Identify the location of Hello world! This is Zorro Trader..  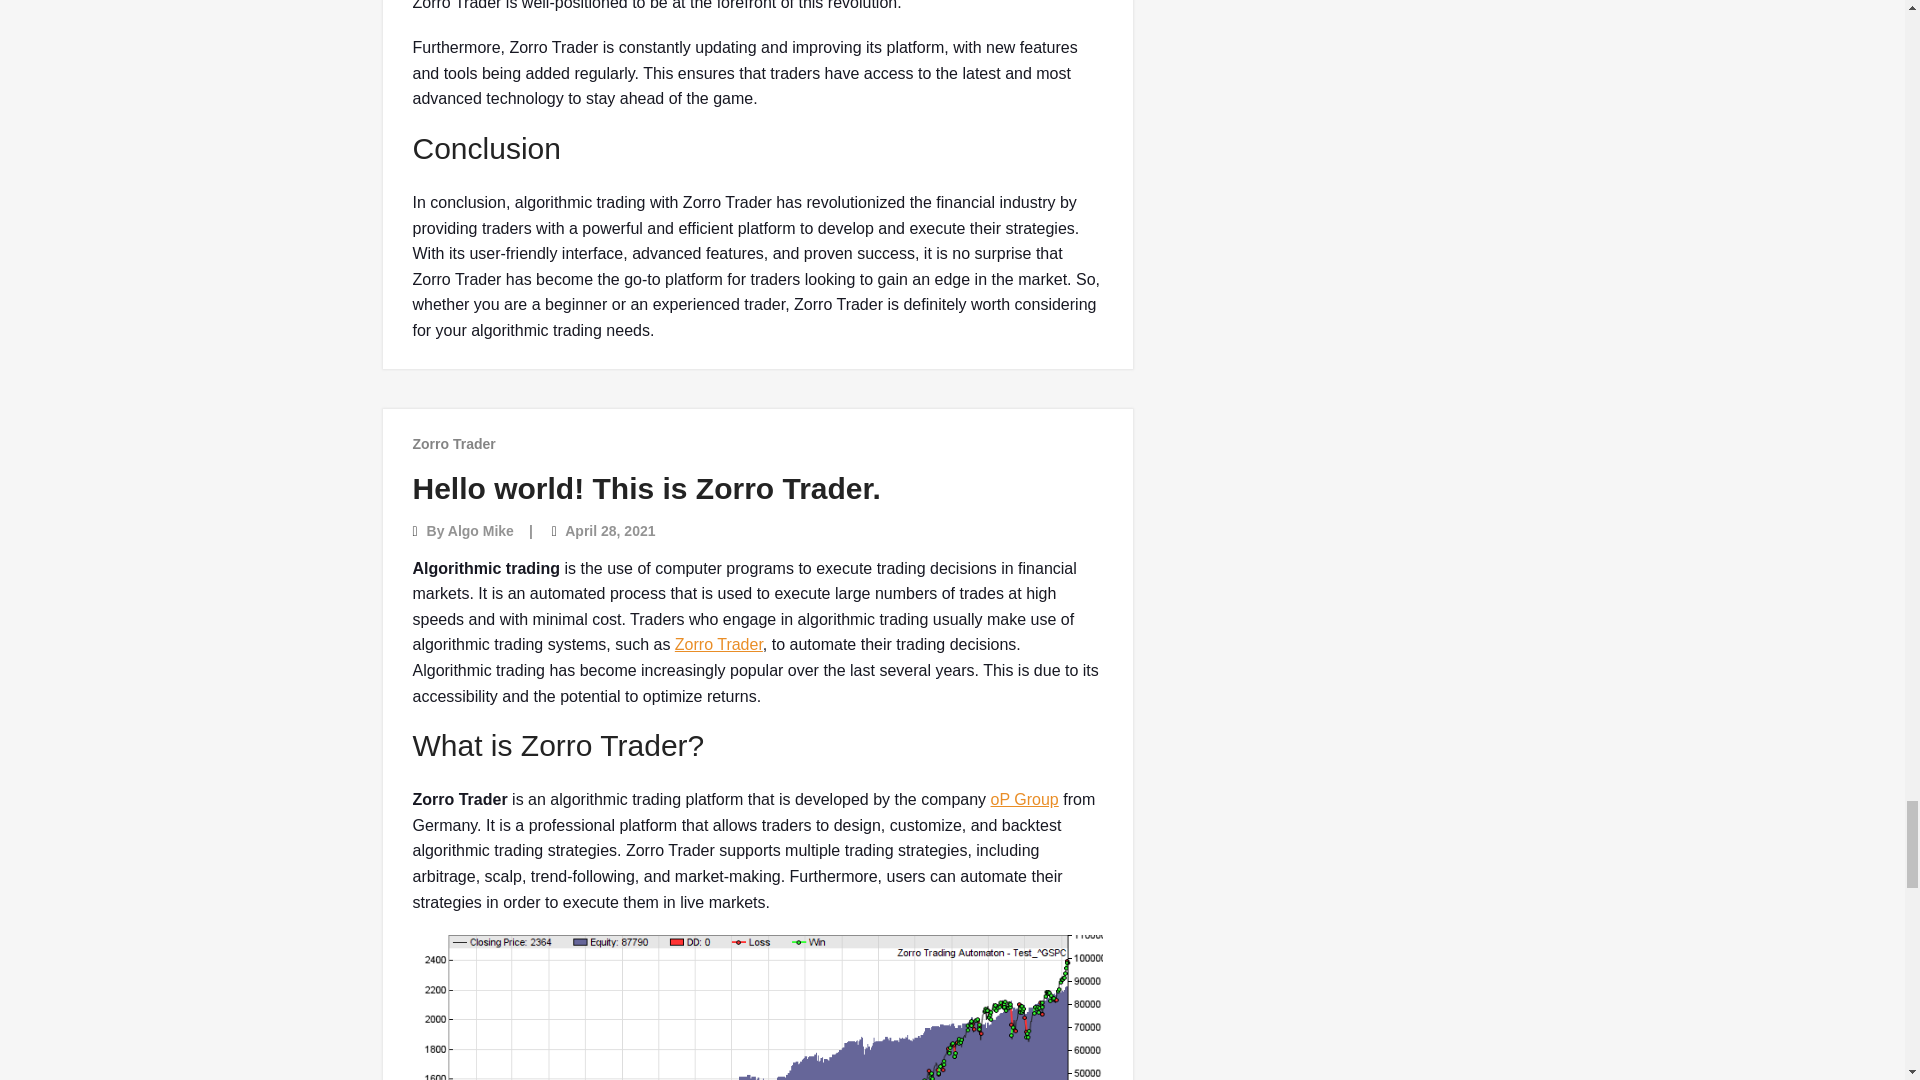
(646, 488).